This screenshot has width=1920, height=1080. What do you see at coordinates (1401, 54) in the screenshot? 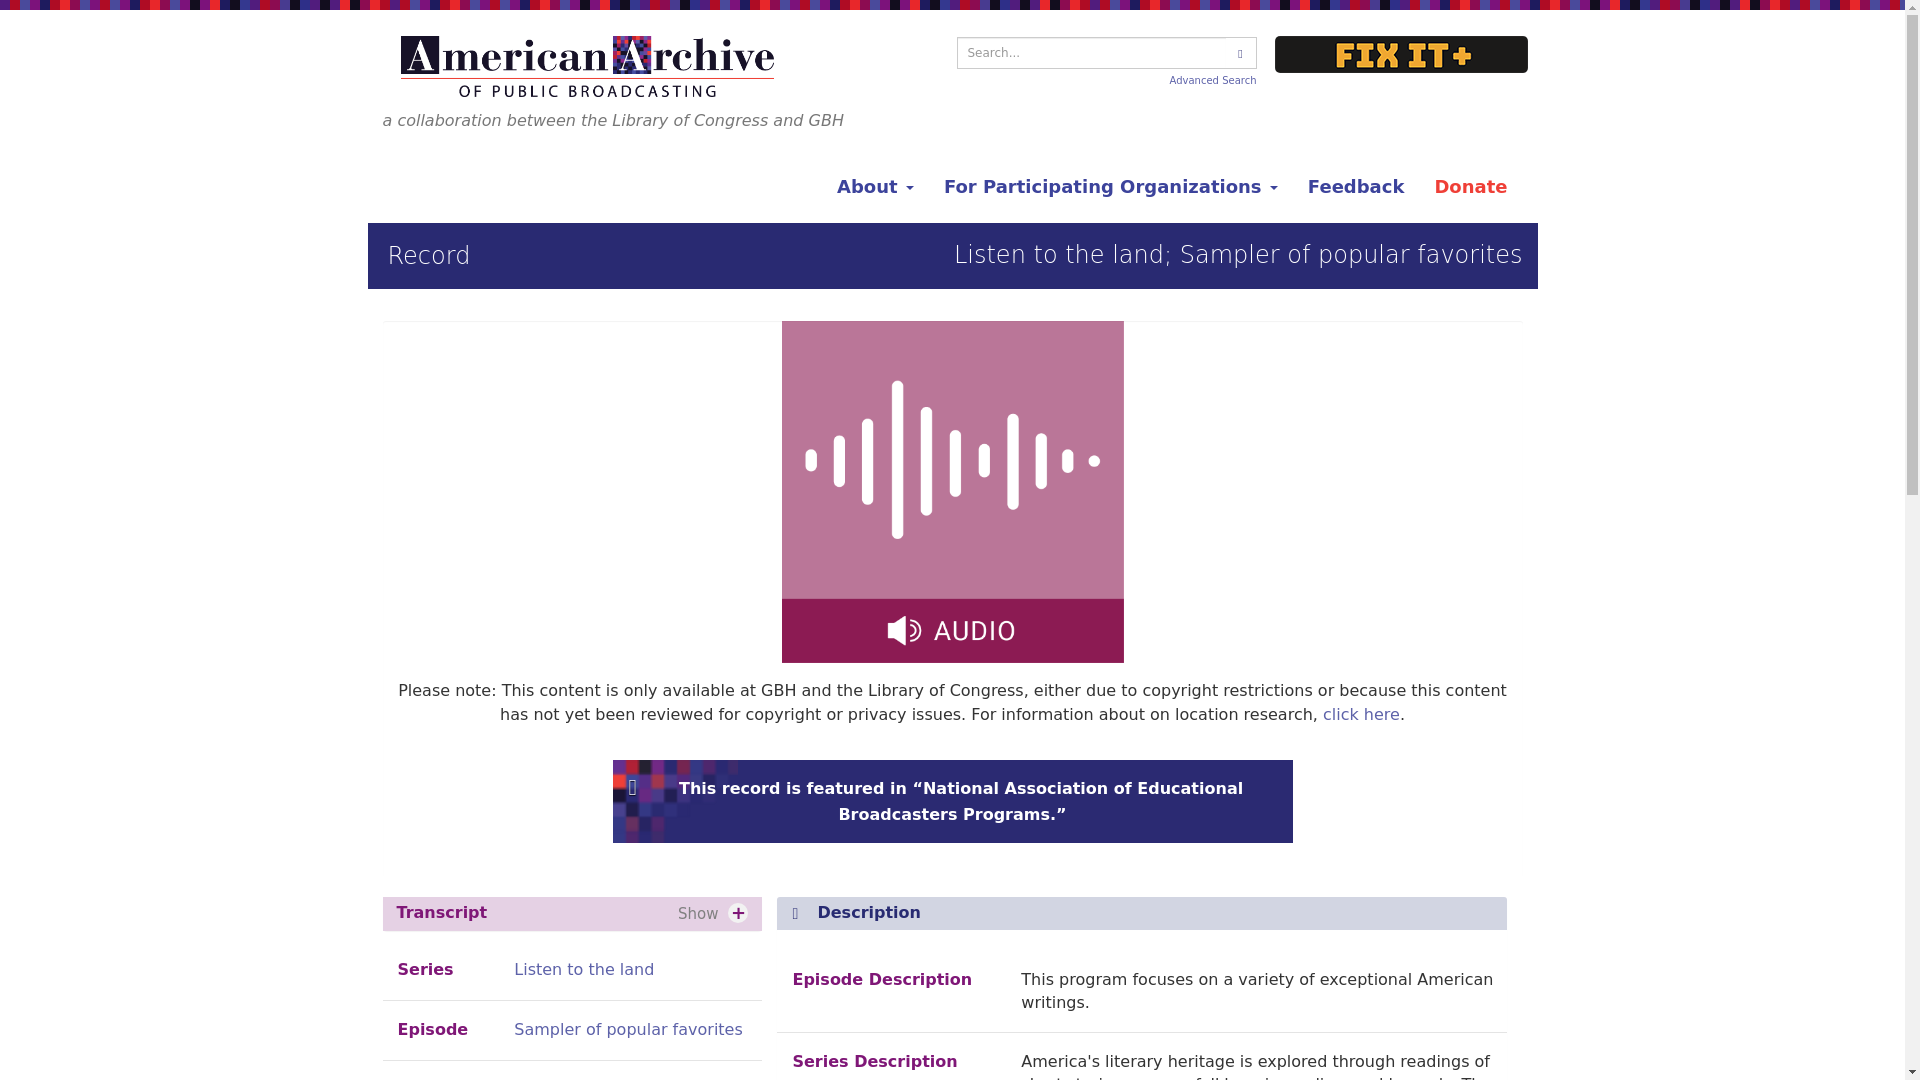
I see `FIX IT: A TRANSCRIPT GAME` at bounding box center [1401, 54].